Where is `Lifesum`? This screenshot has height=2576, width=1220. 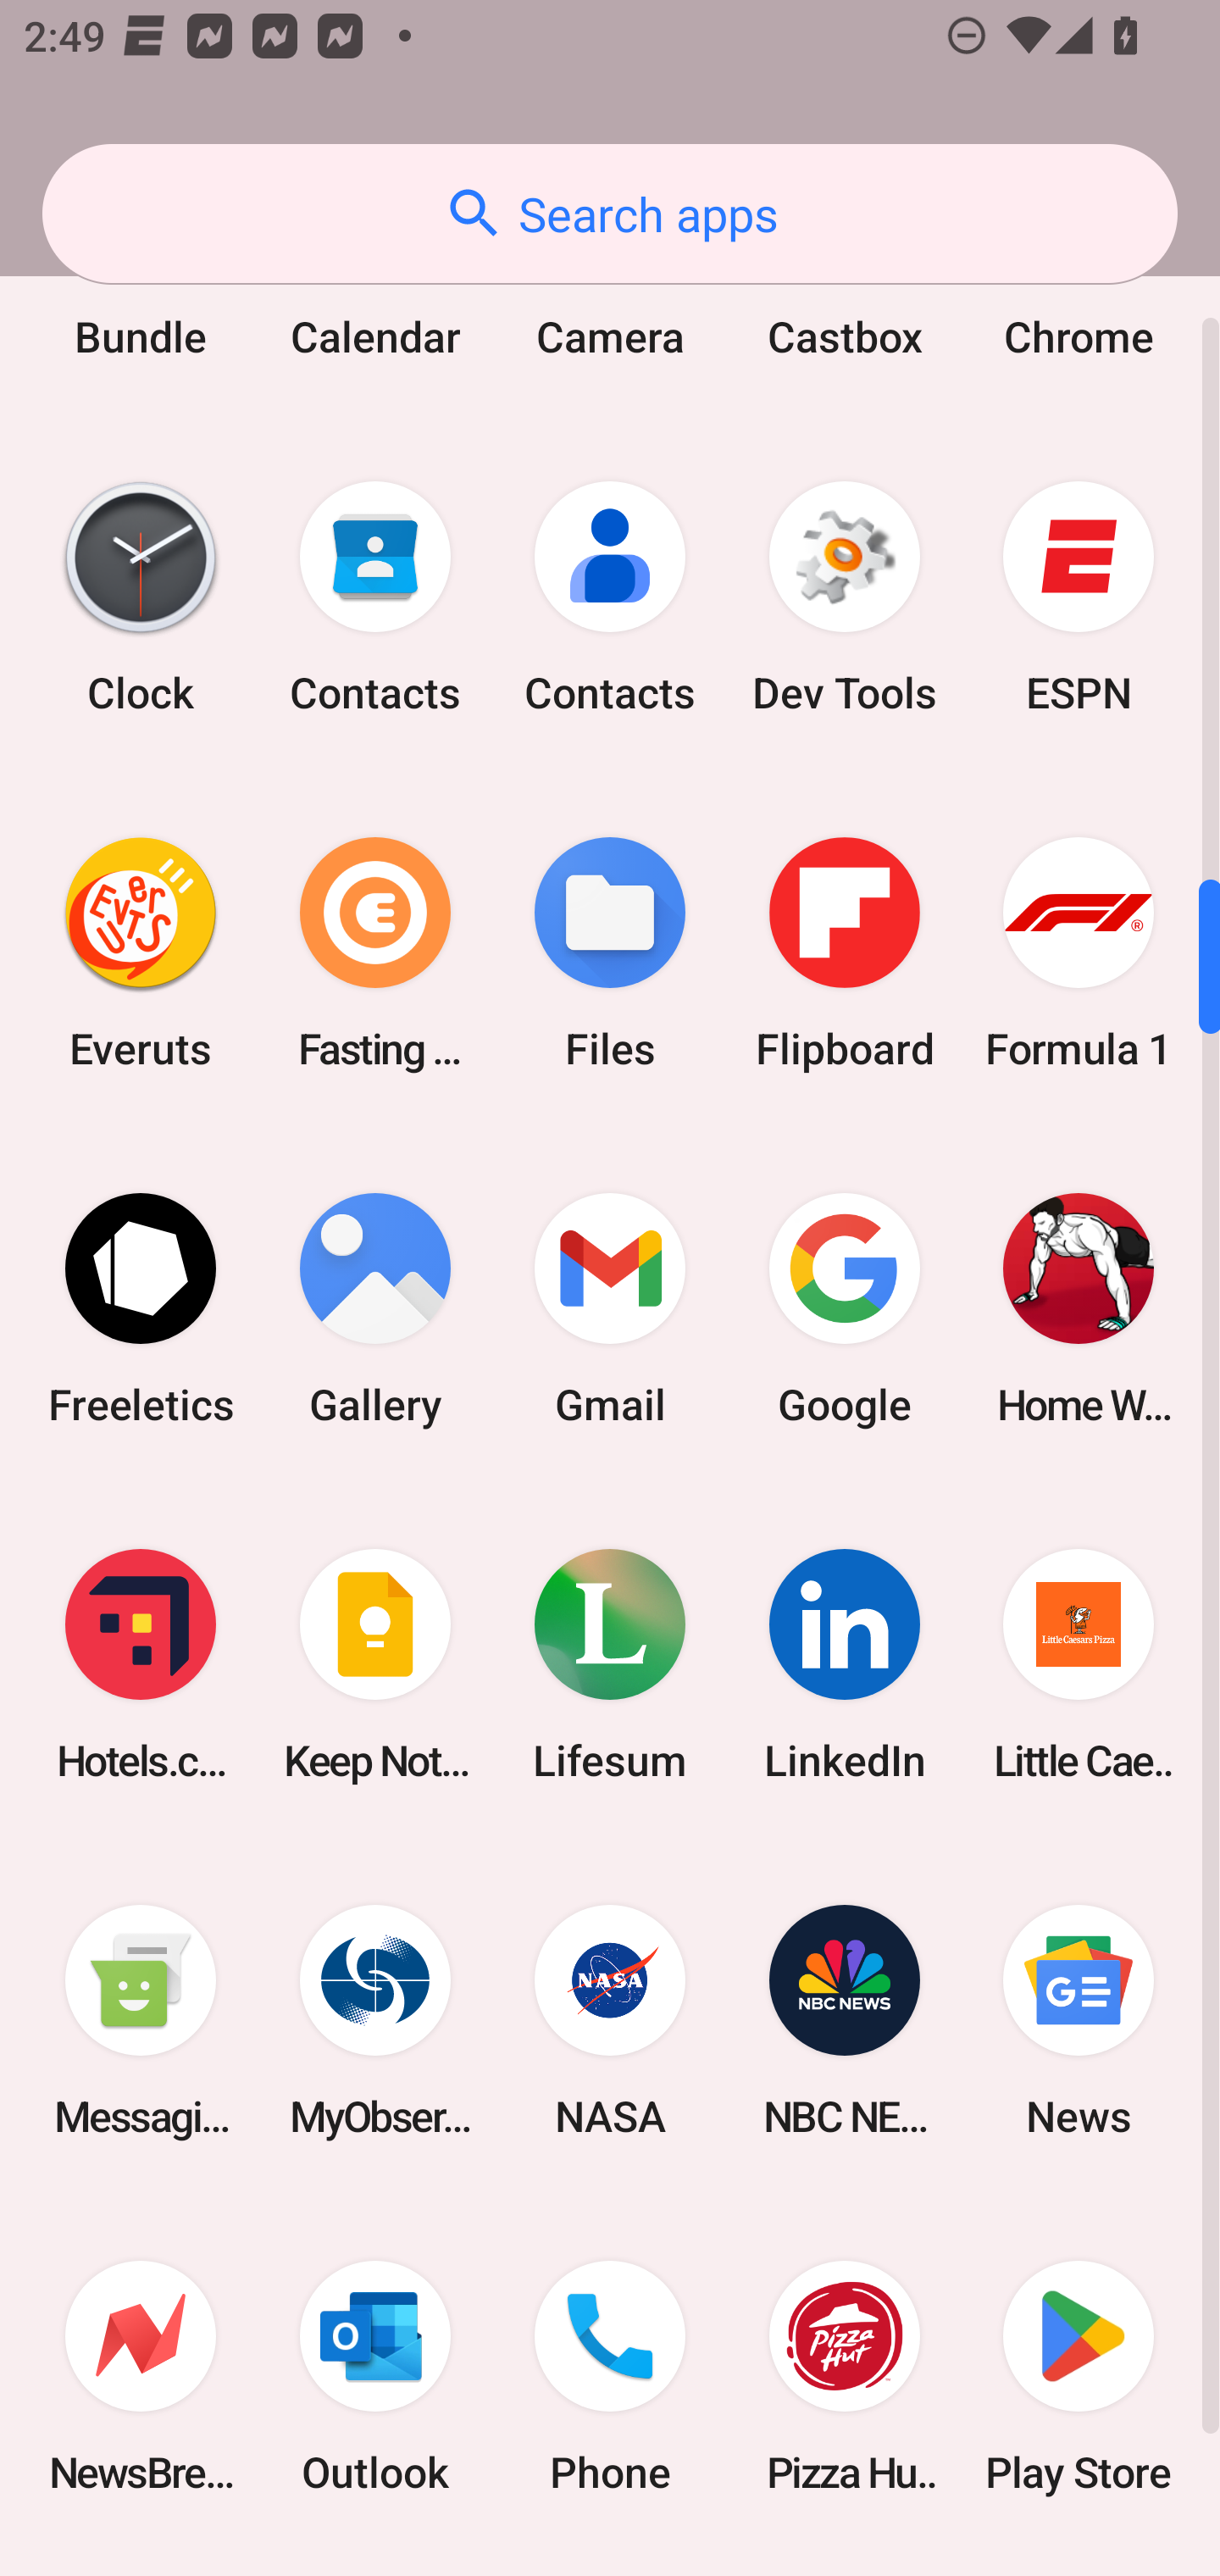 Lifesum is located at coordinates (610, 1664).